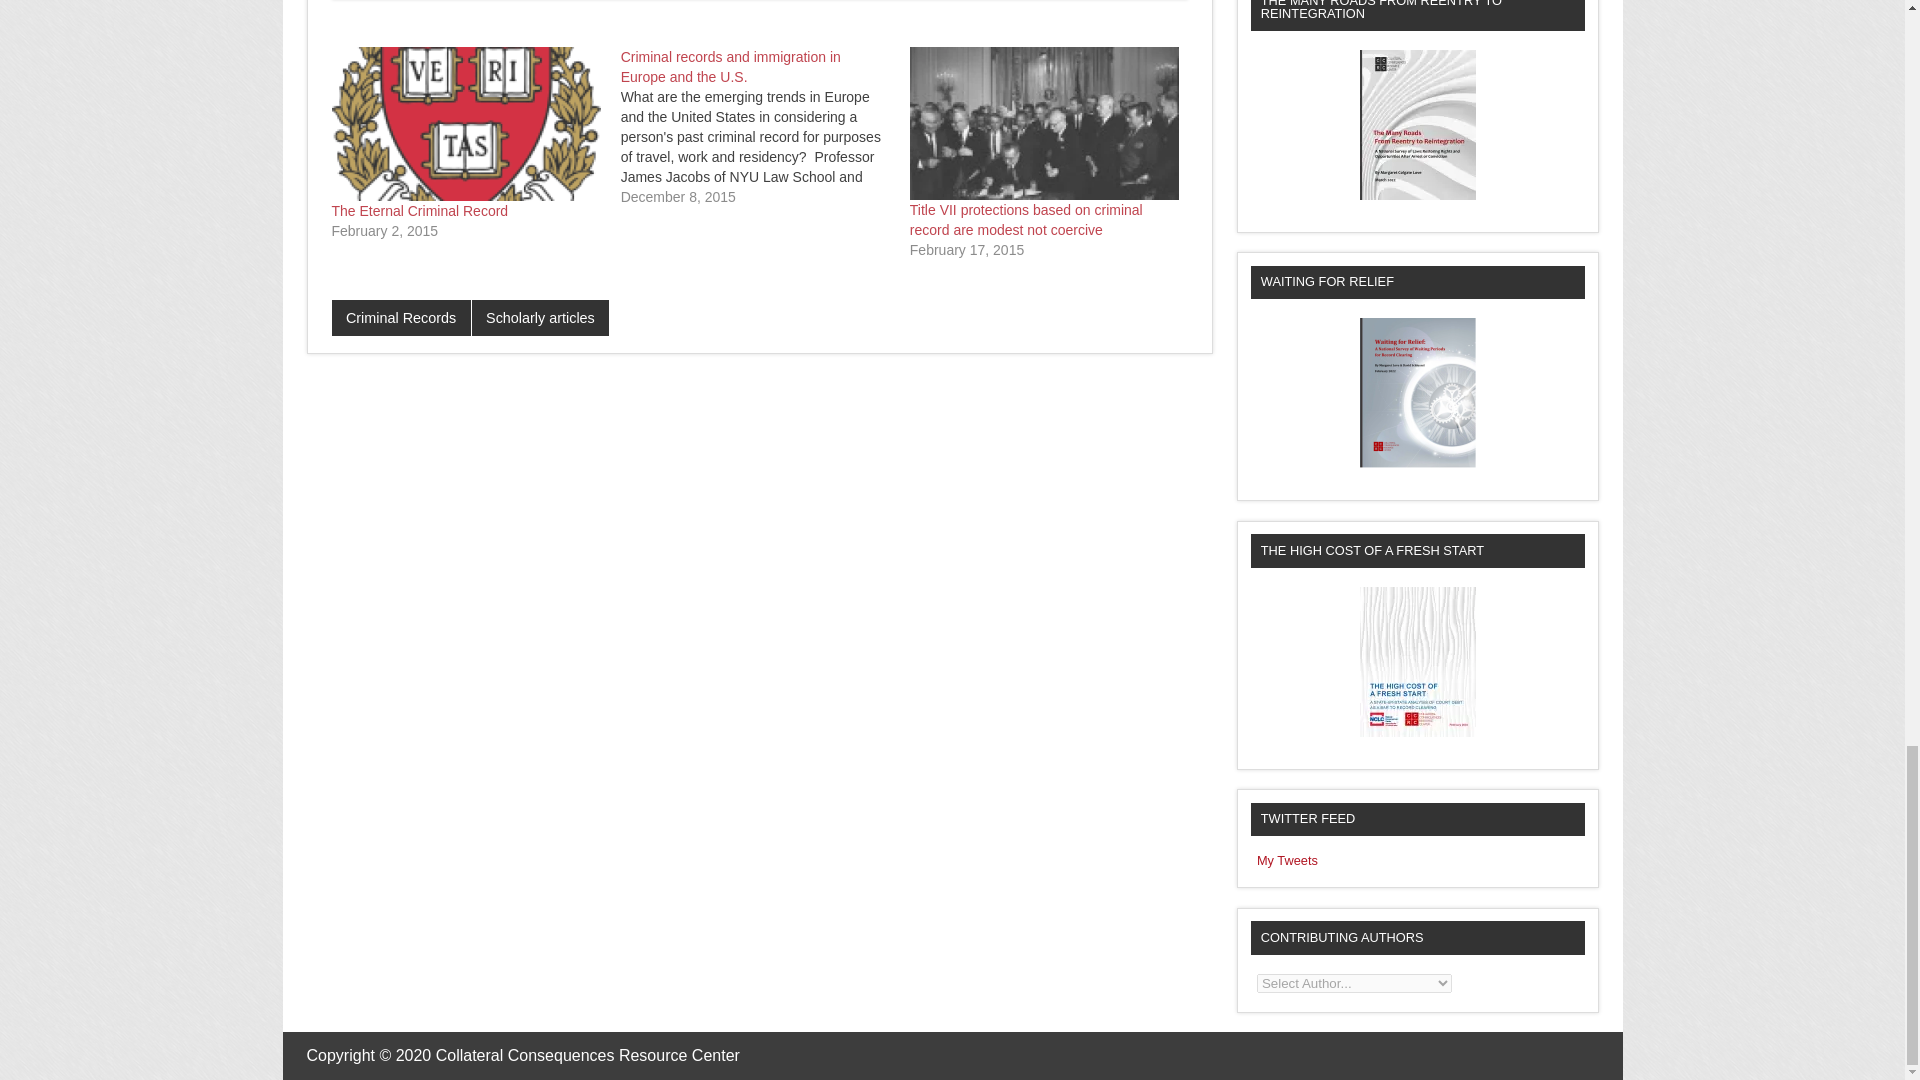 The image size is (1920, 1080). I want to click on The Eternal Criminal Record, so click(420, 211).